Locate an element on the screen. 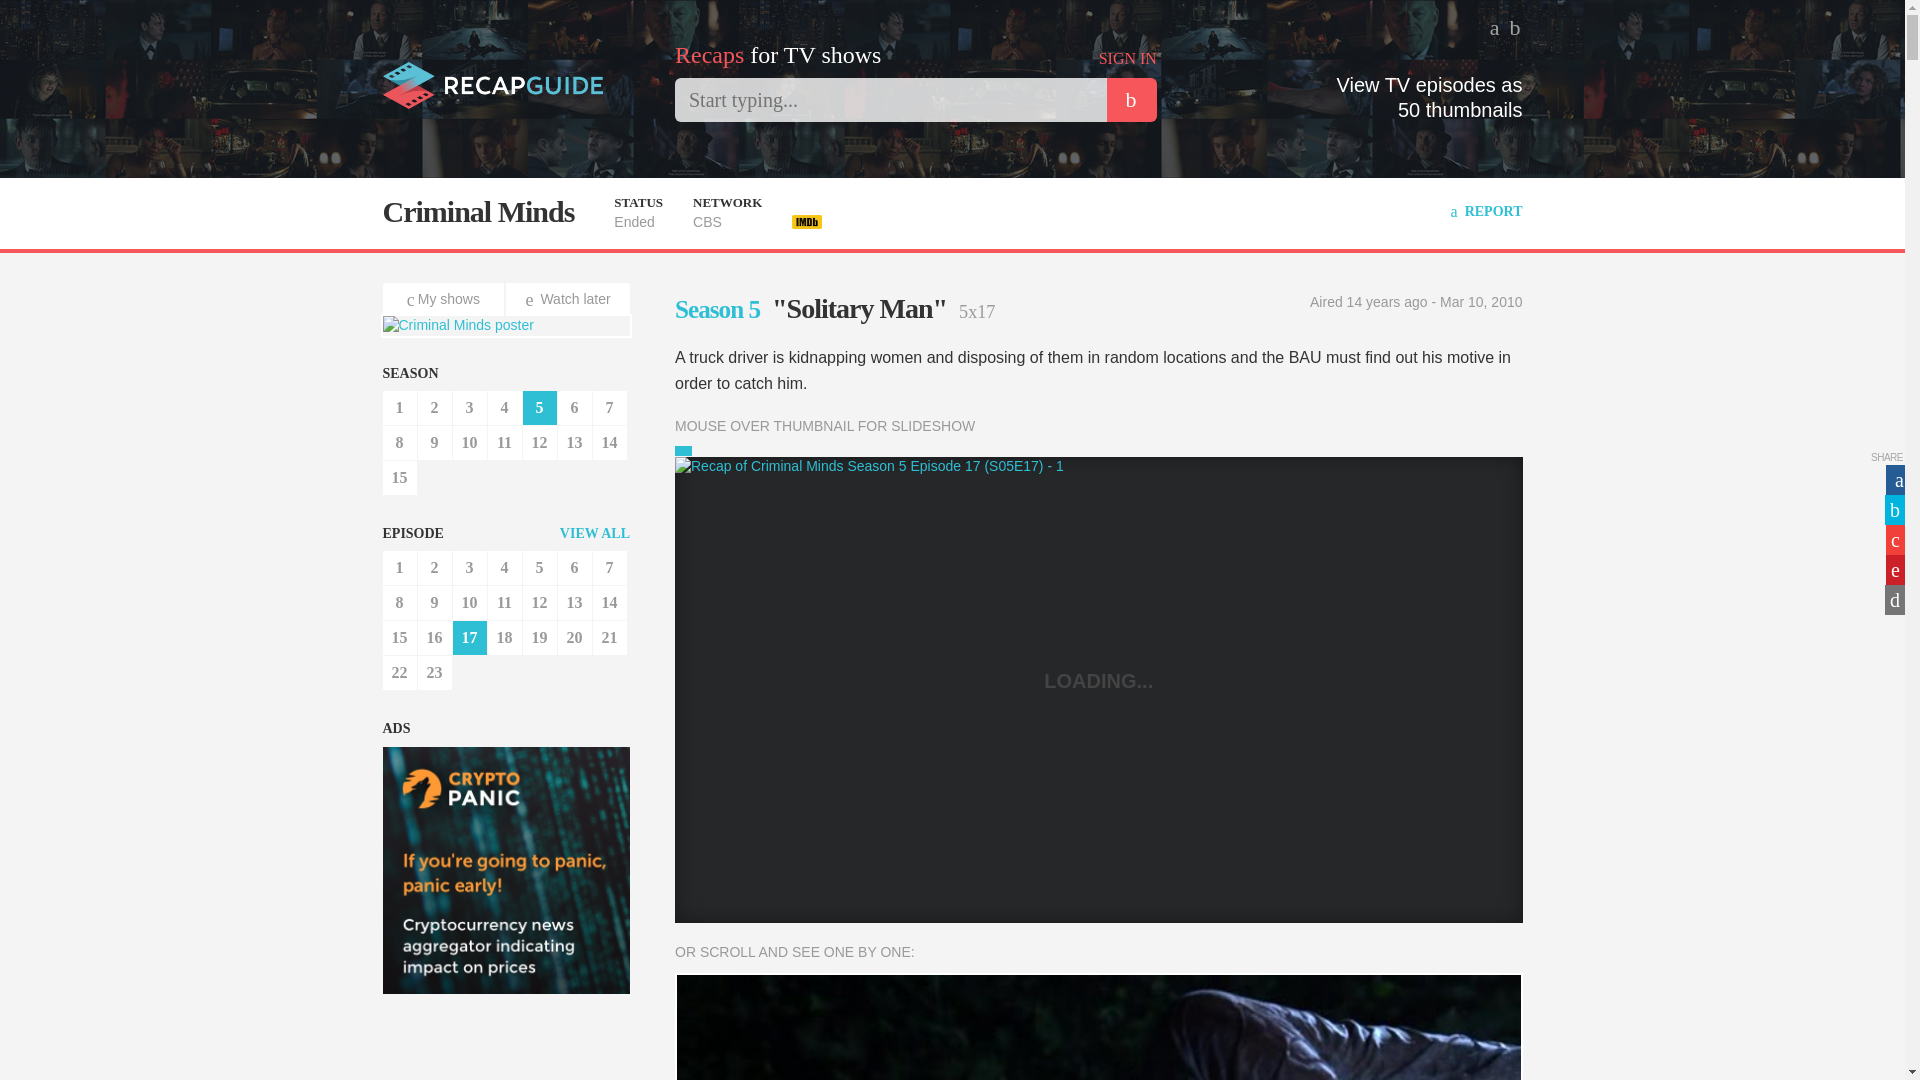 This screenshot has height=1080, width=1920. 2 is located at coordinates (434, 568).